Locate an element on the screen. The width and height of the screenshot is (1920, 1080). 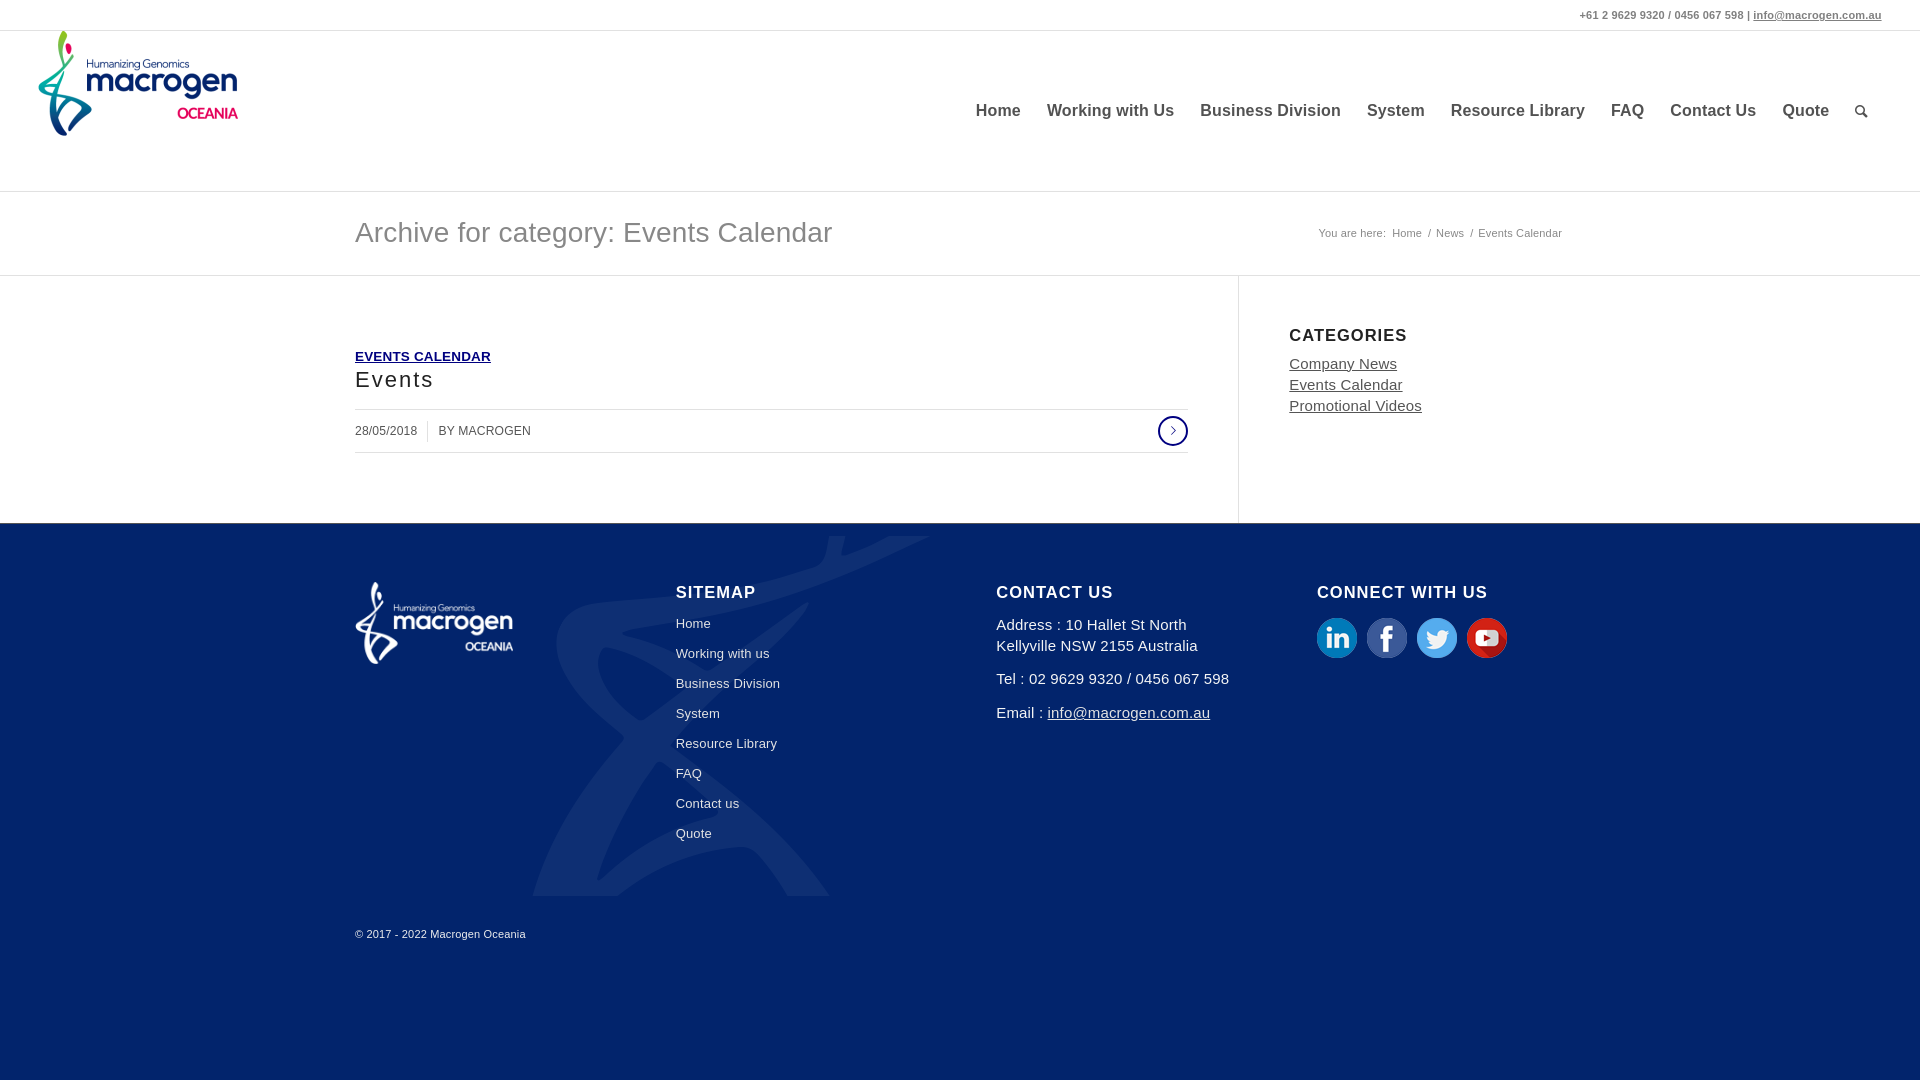
Working with us is located at coordinates (800, 654).